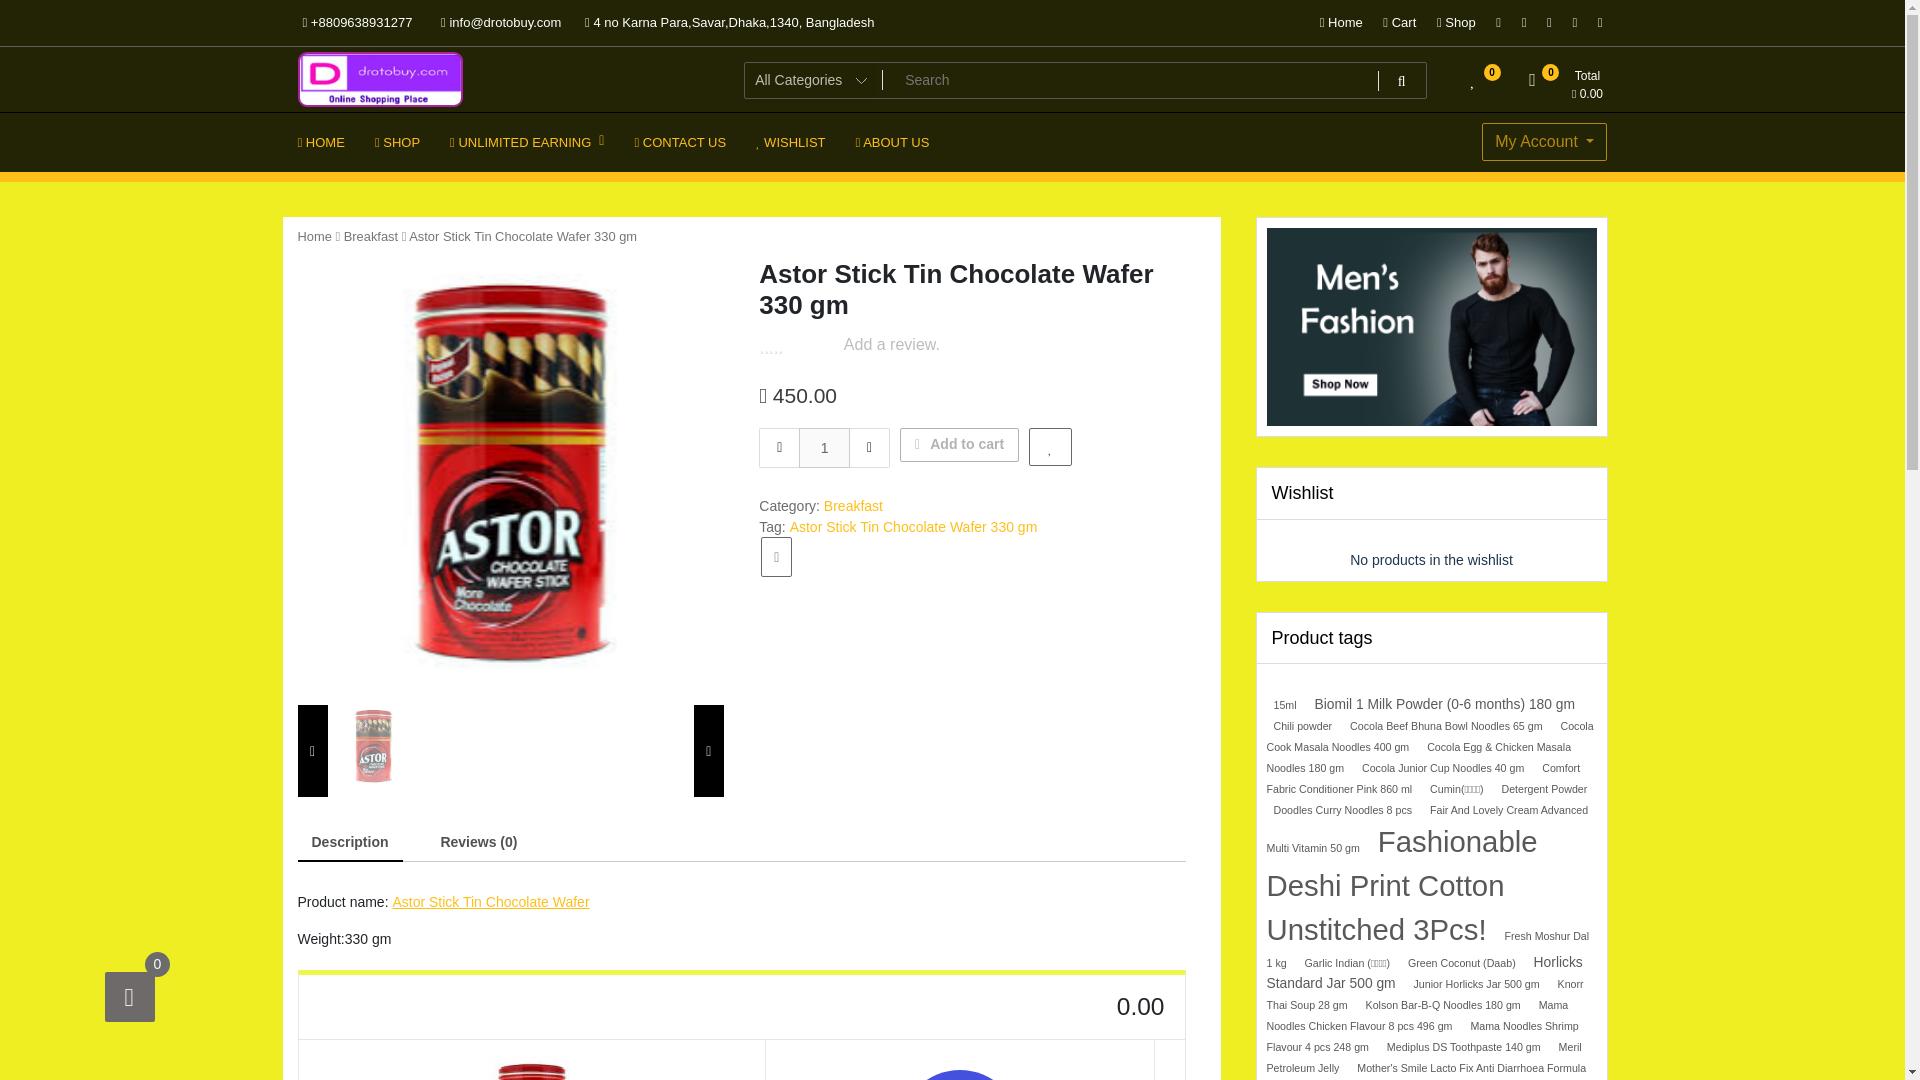 The width and height of the screenshot is (1920, 1080). What do you see at coordinates (790, 142) in the screenshot?
I see `WISHLIST` at bounding box center [790, 142].